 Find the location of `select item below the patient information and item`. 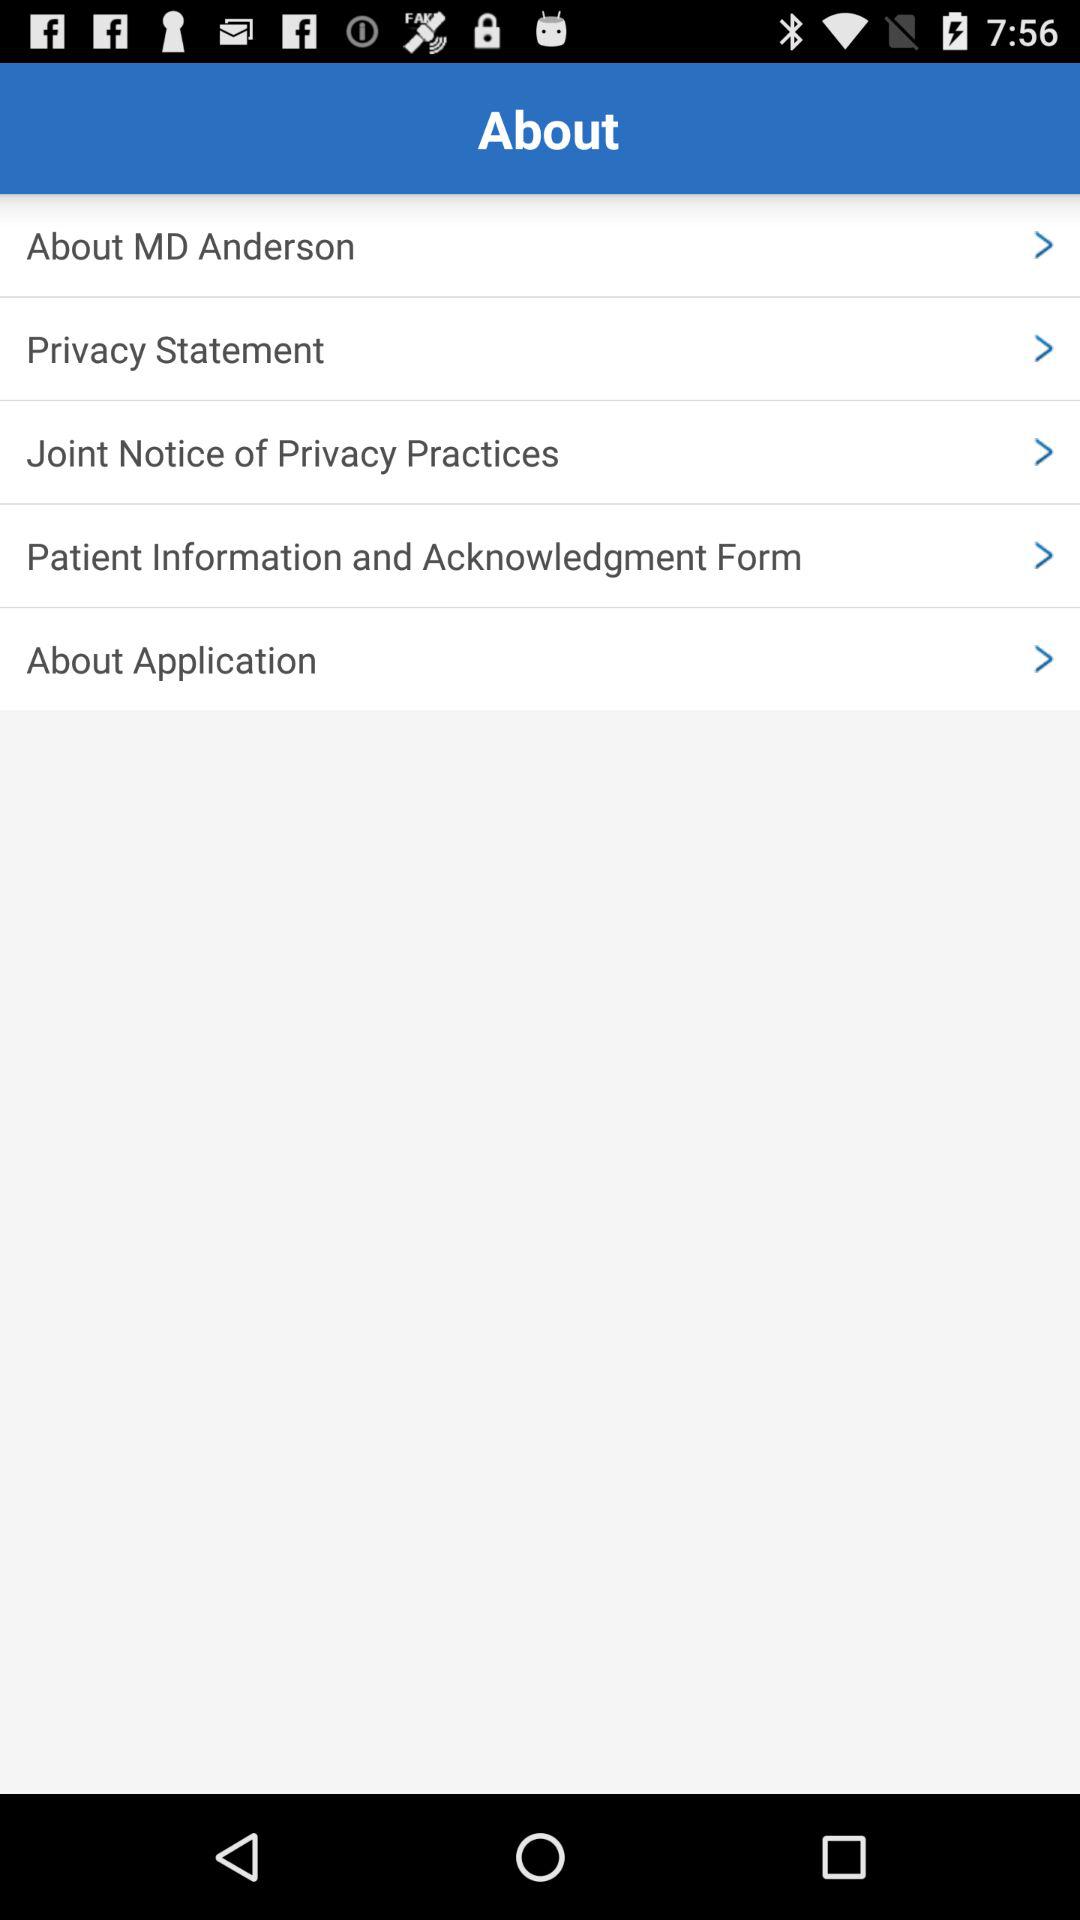

select item below the patient information and item is located at coordinates (540, 659).